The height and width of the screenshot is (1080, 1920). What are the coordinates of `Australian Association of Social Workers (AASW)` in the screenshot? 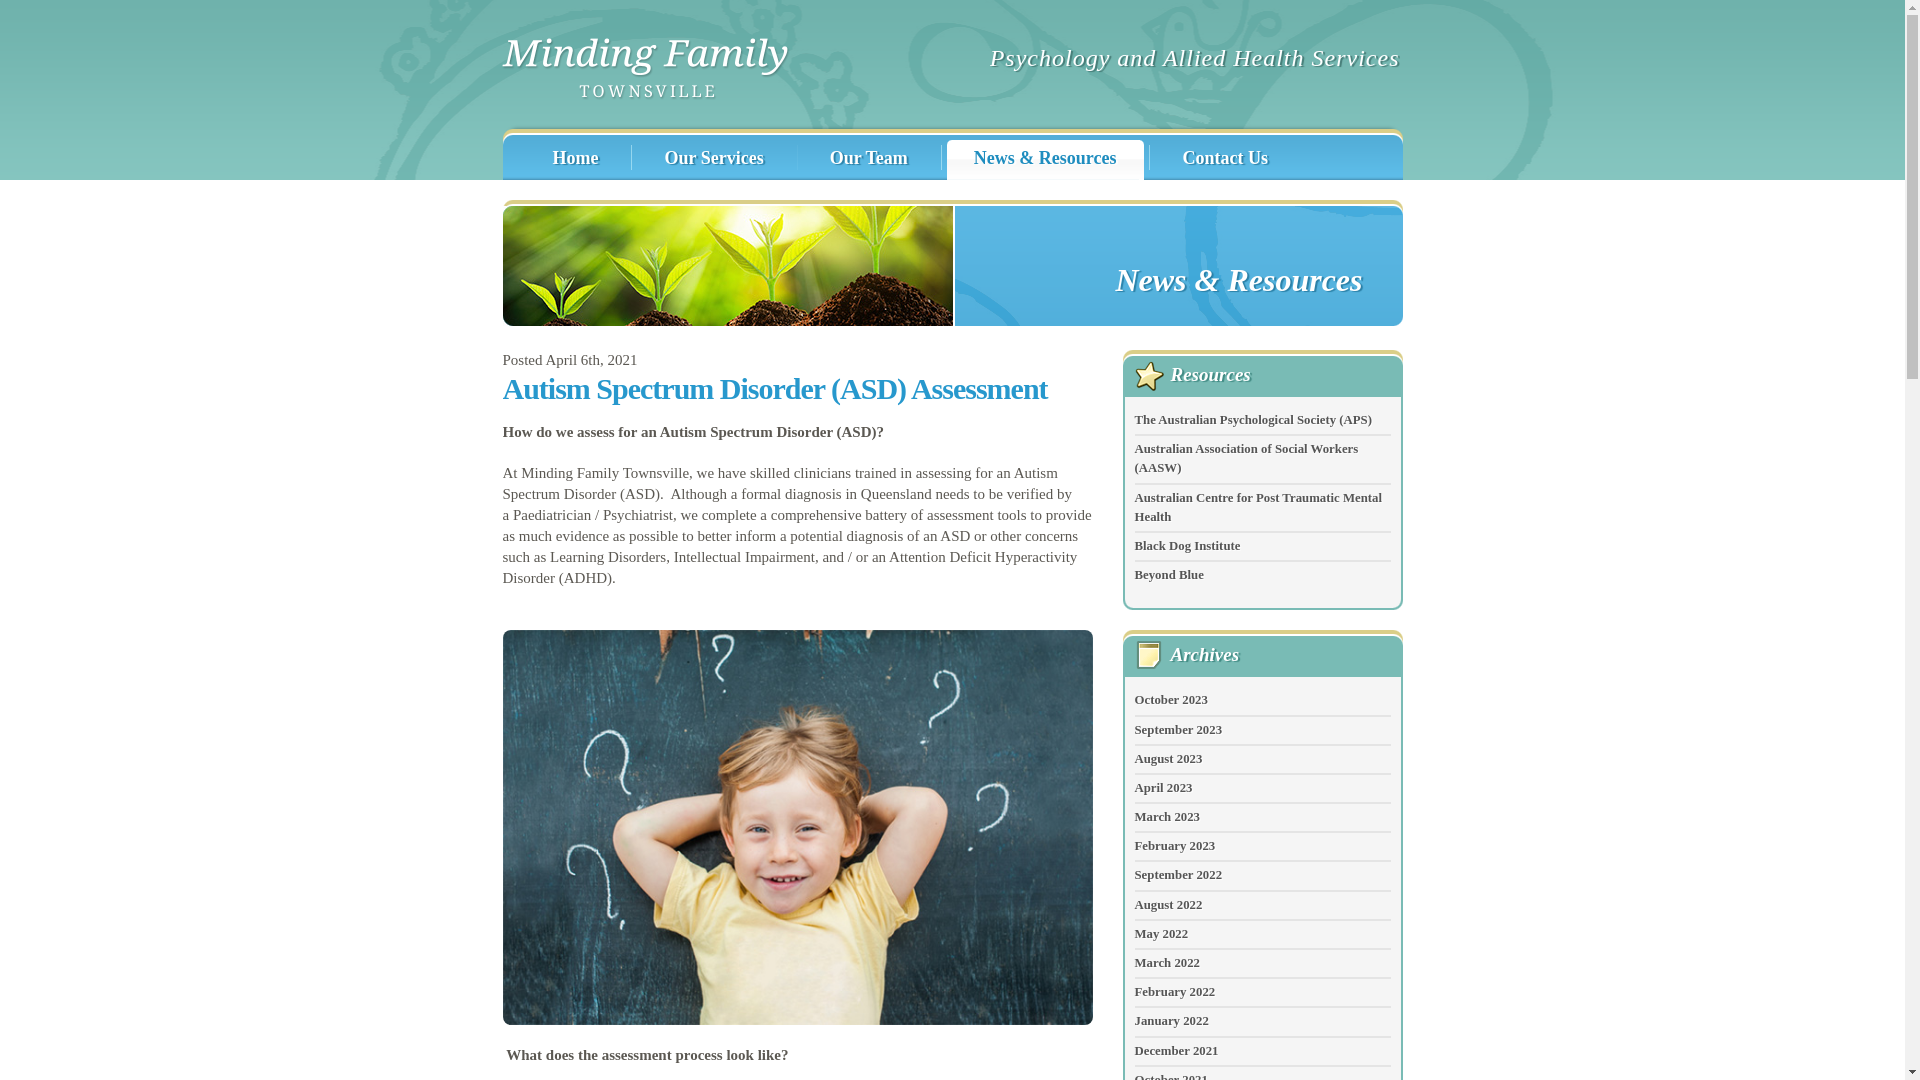 It's located at (1246, 458).